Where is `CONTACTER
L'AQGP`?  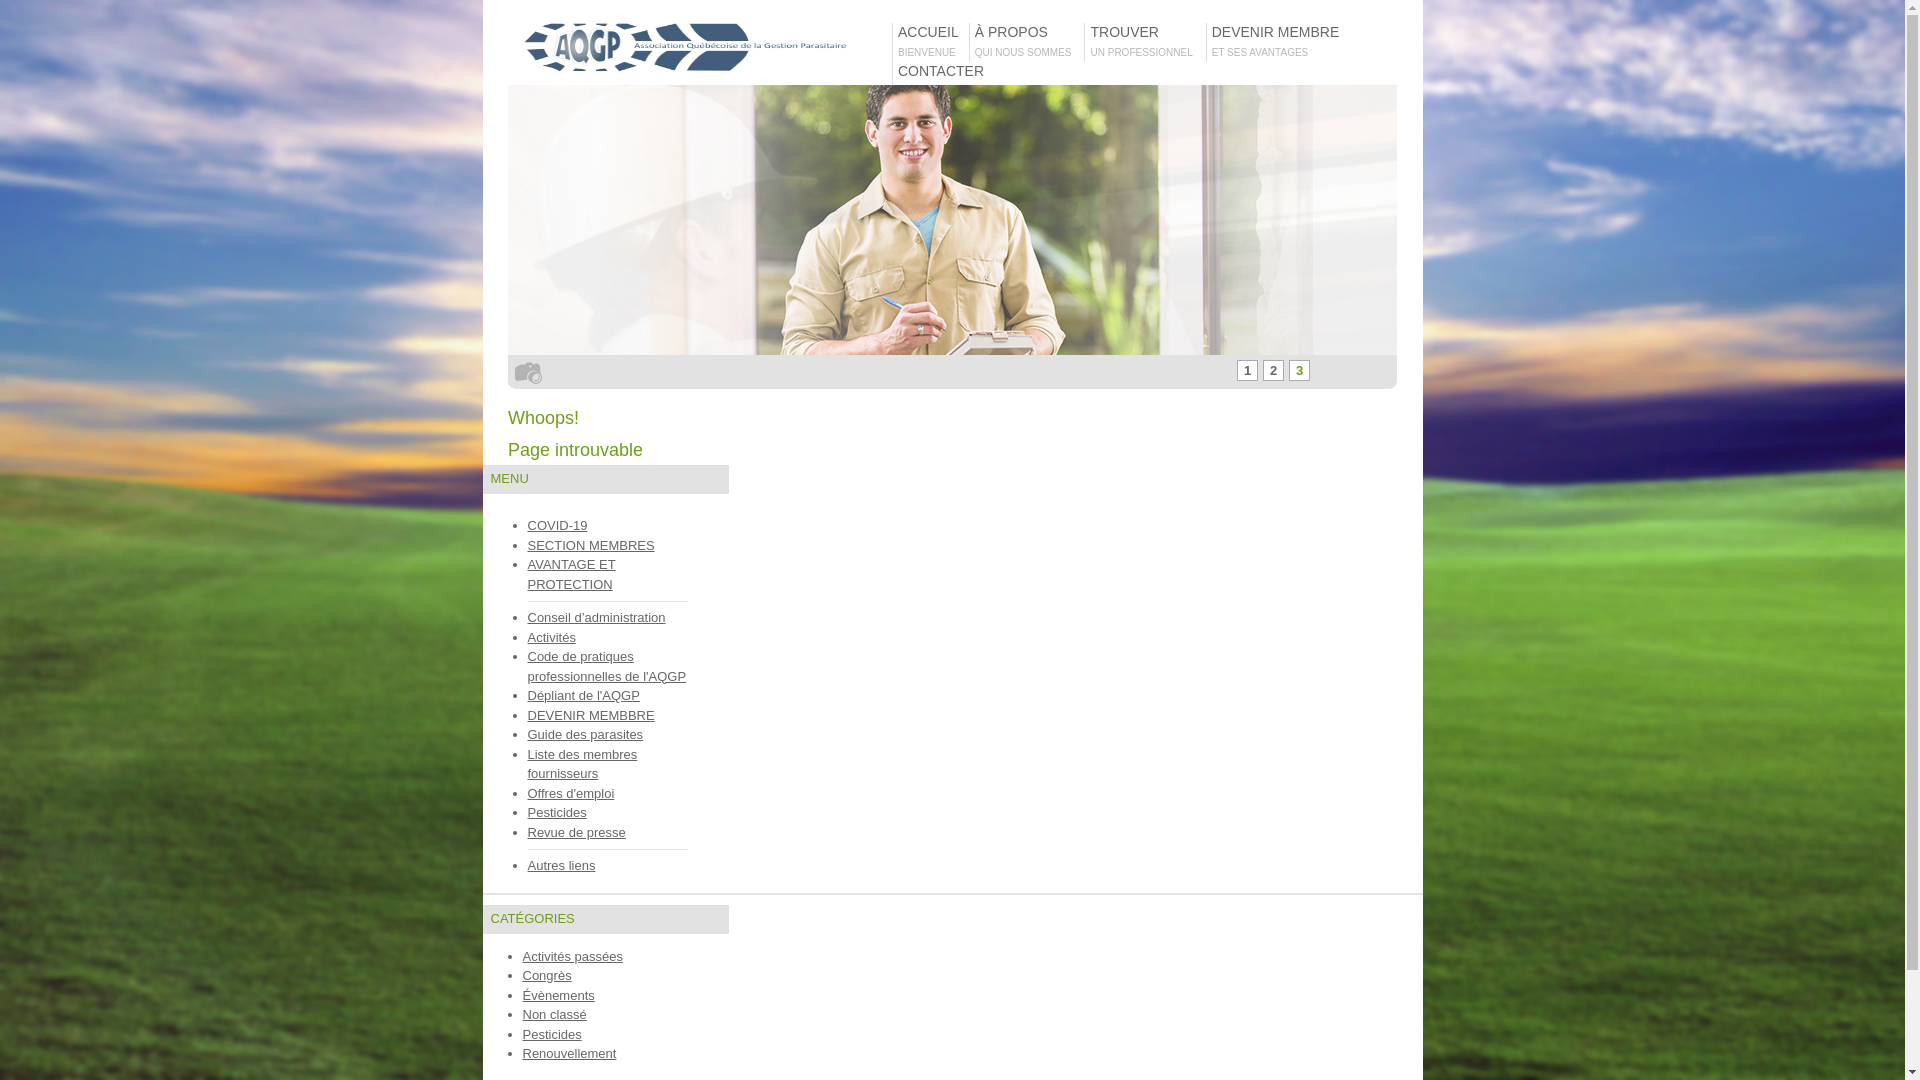
CONTACTER
L'AQGP is located at coordinates (938, 82).